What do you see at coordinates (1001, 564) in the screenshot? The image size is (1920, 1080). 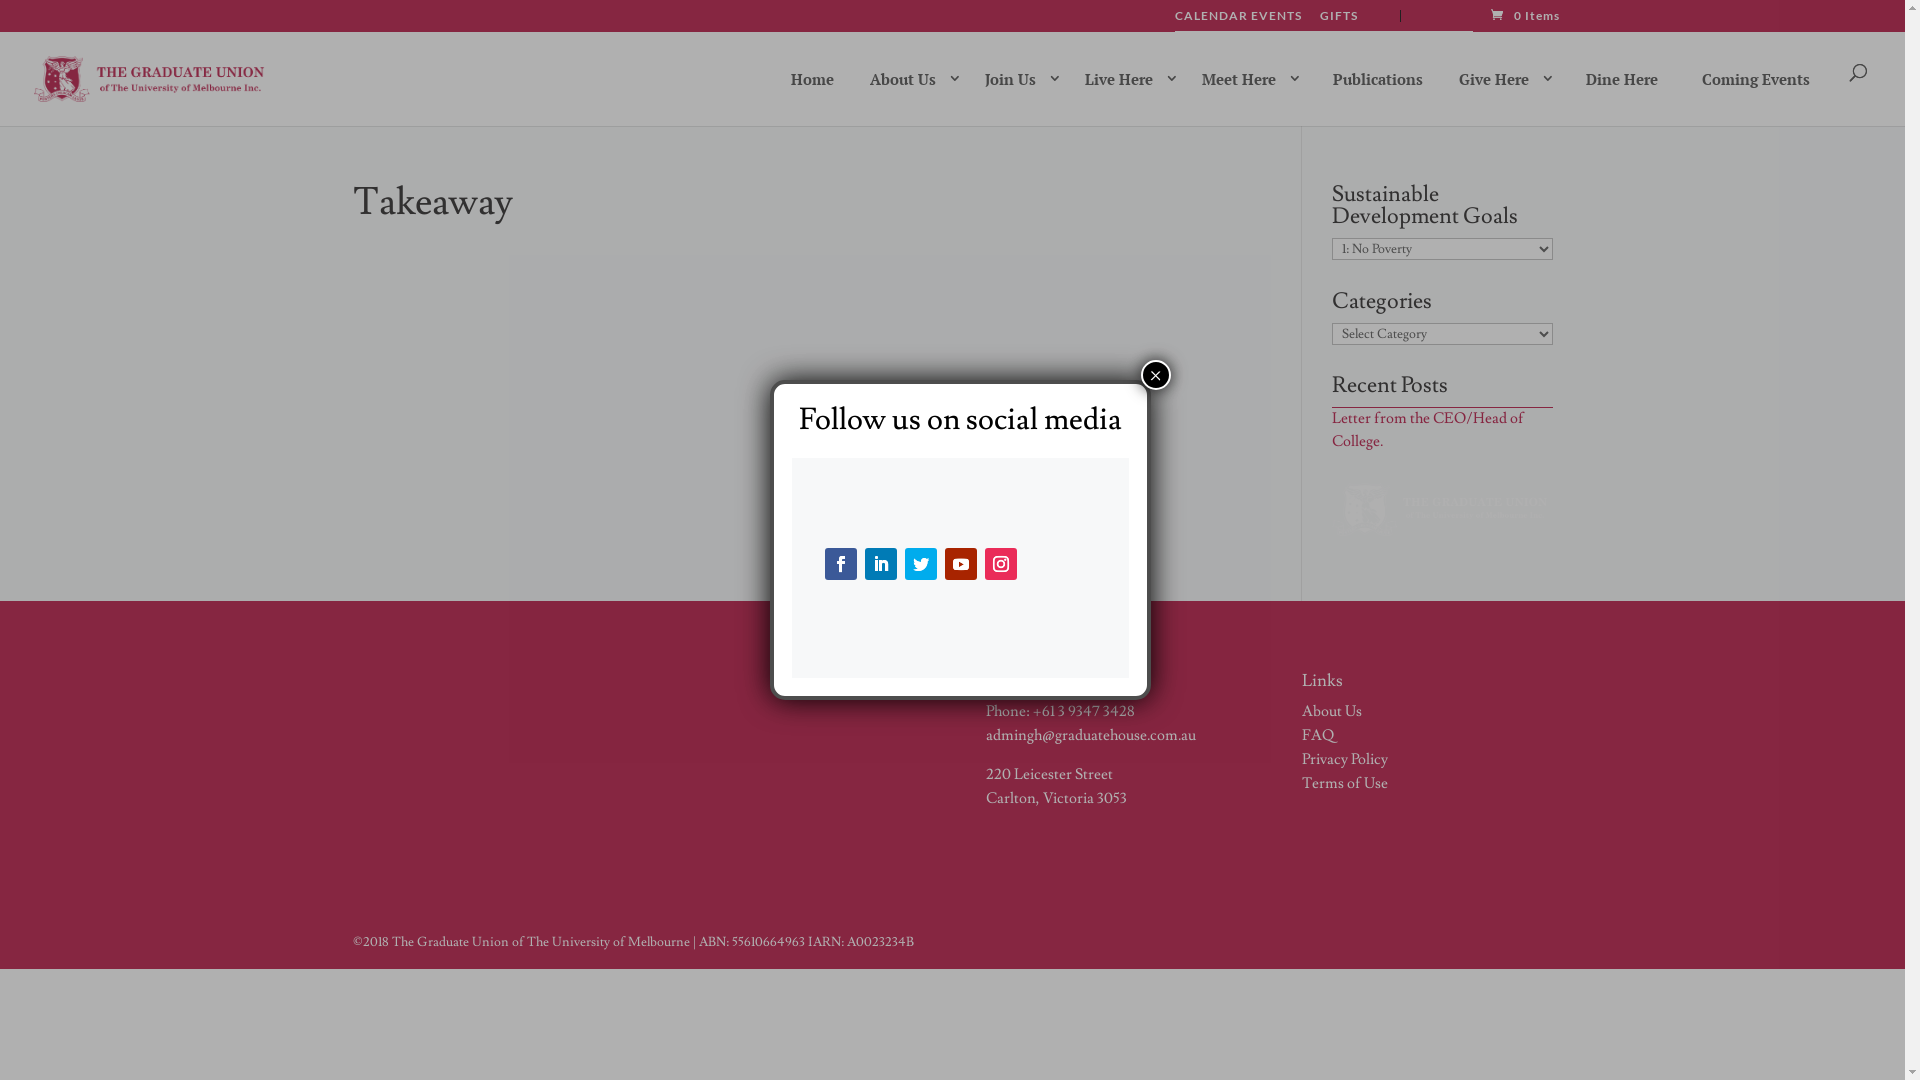 I see `Follow on Instagram` at bounding box center [1001, 564].